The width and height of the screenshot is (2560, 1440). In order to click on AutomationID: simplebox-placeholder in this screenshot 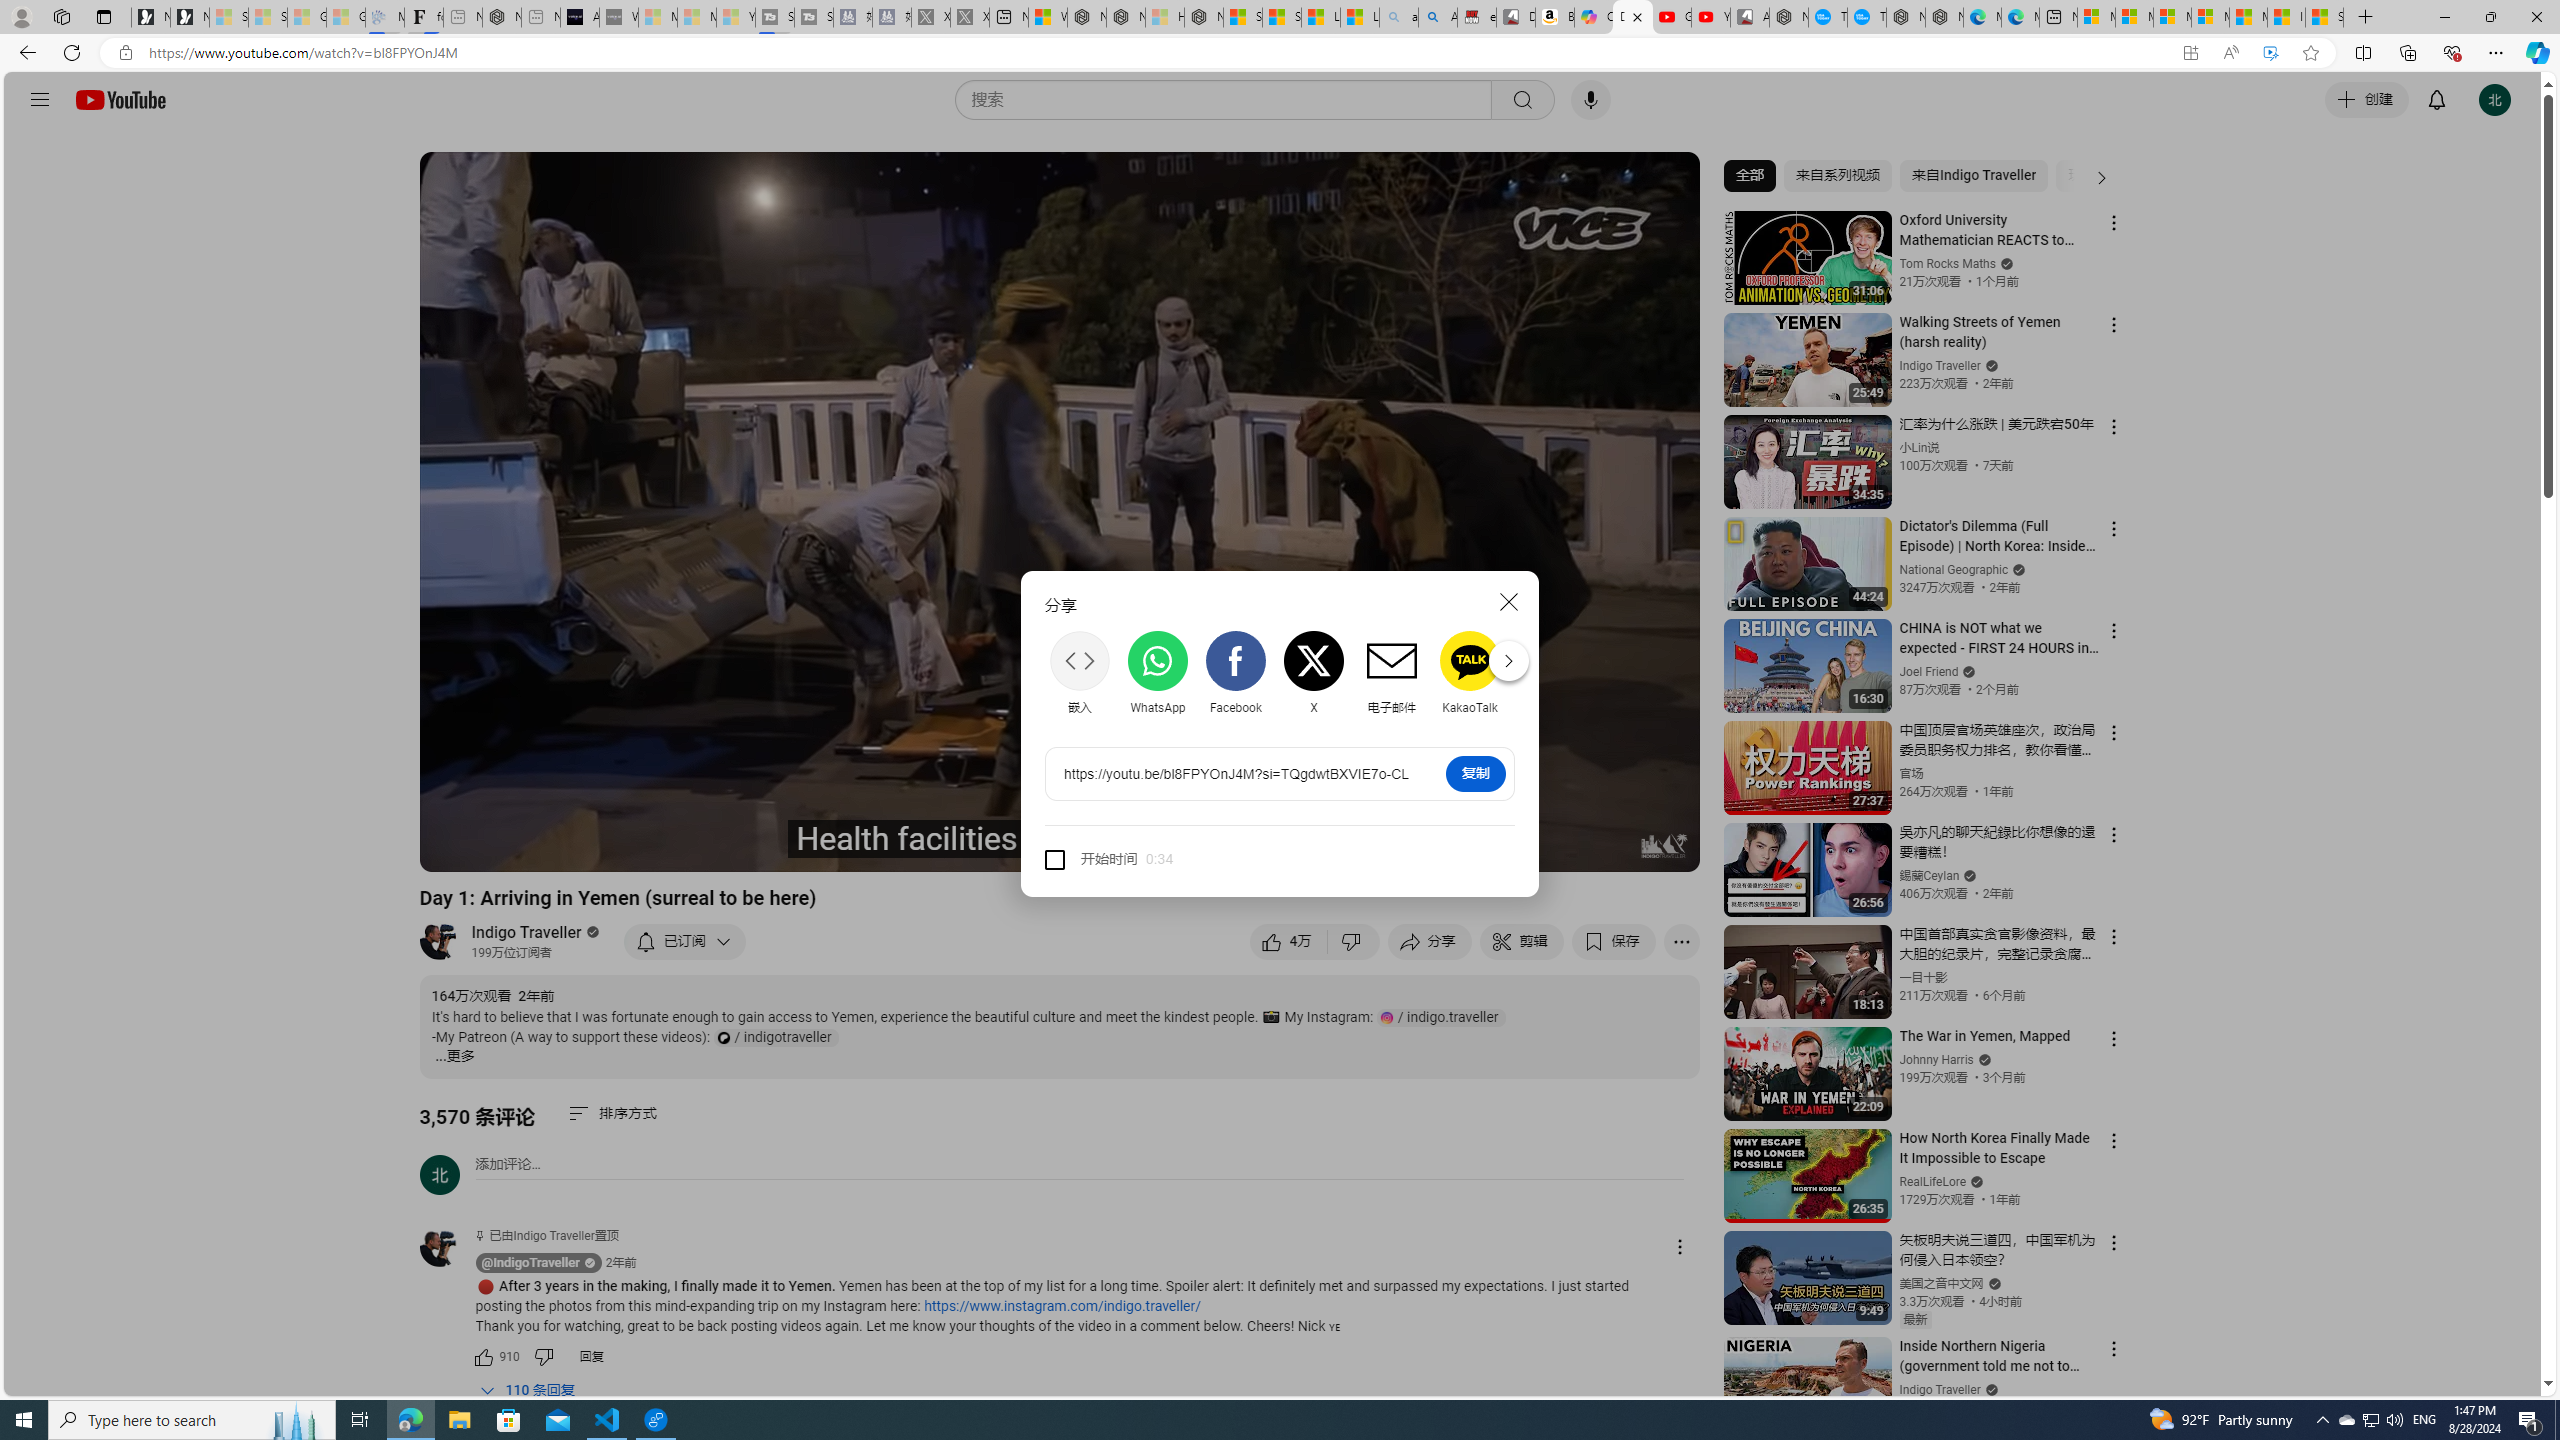, I will do `click(508, 1164)`.